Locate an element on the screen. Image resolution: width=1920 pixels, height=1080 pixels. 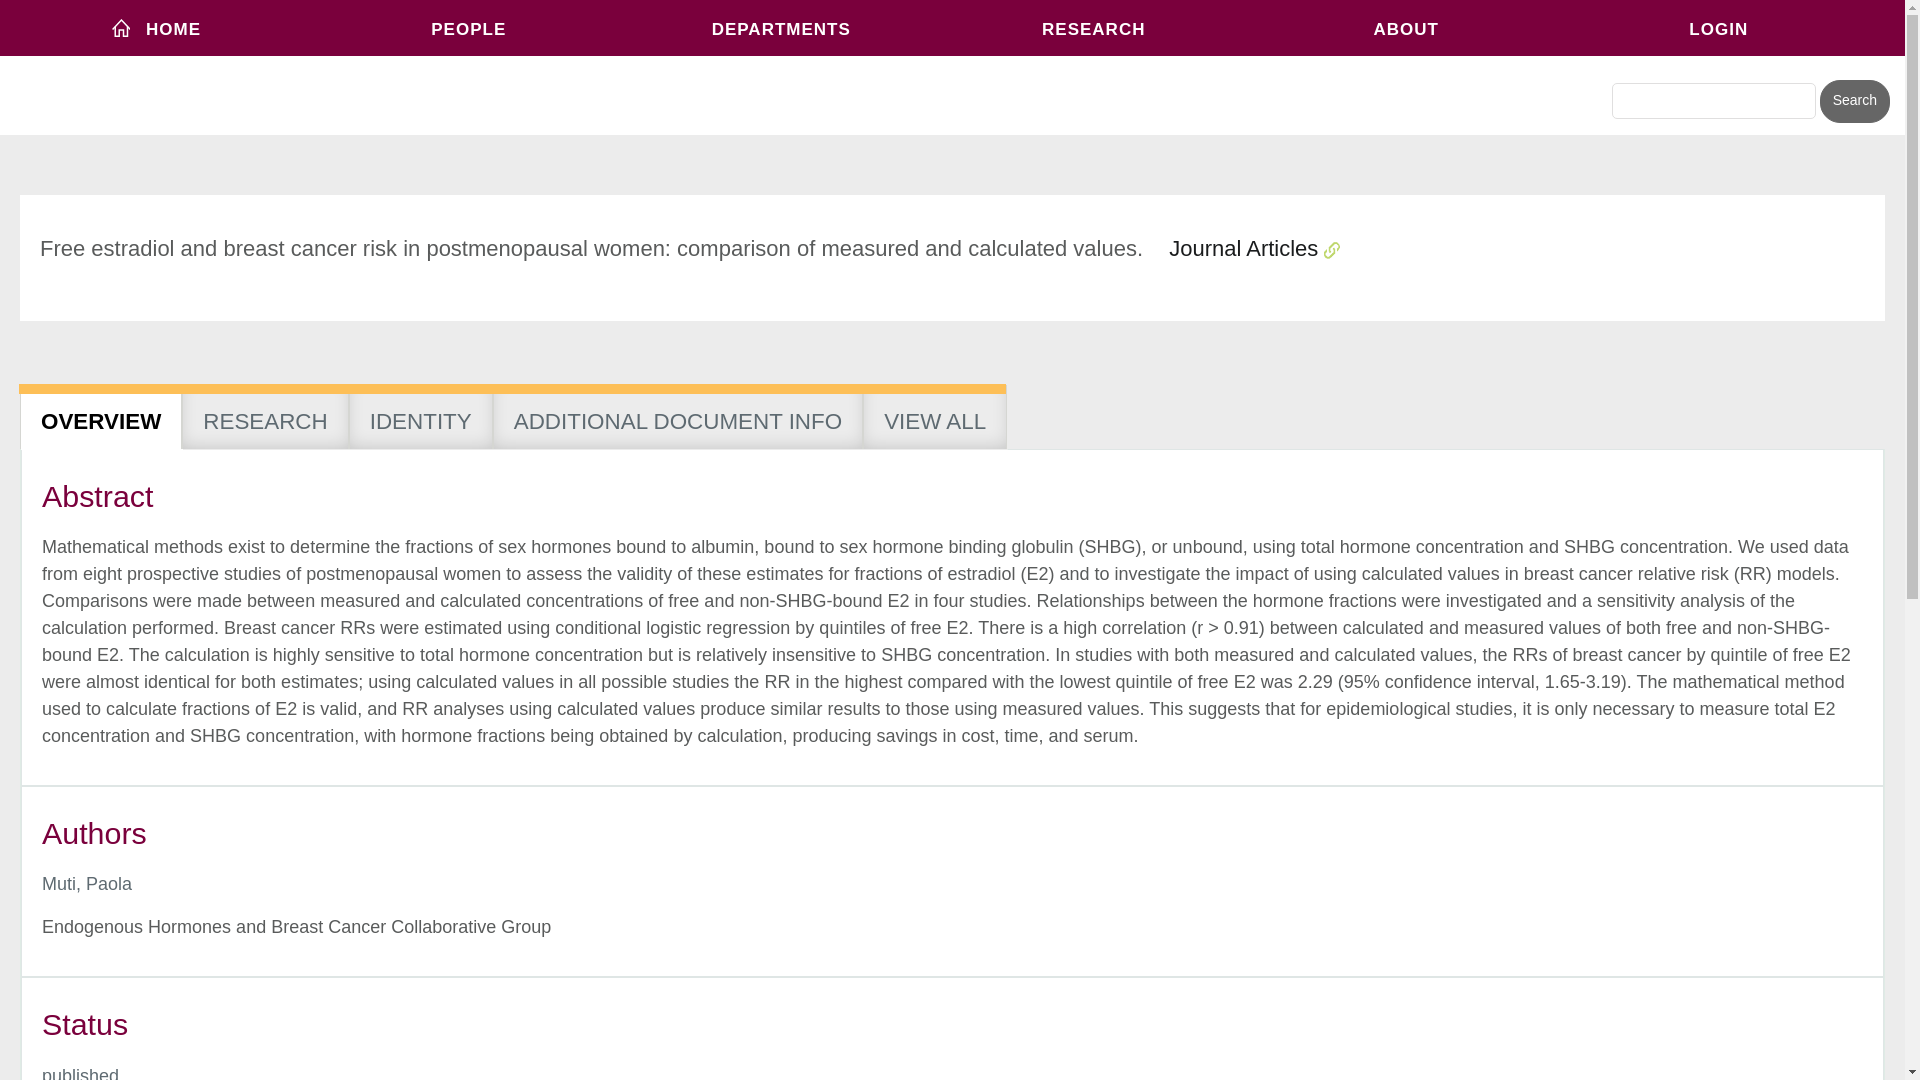
name is located at coordinates (80, 1072).